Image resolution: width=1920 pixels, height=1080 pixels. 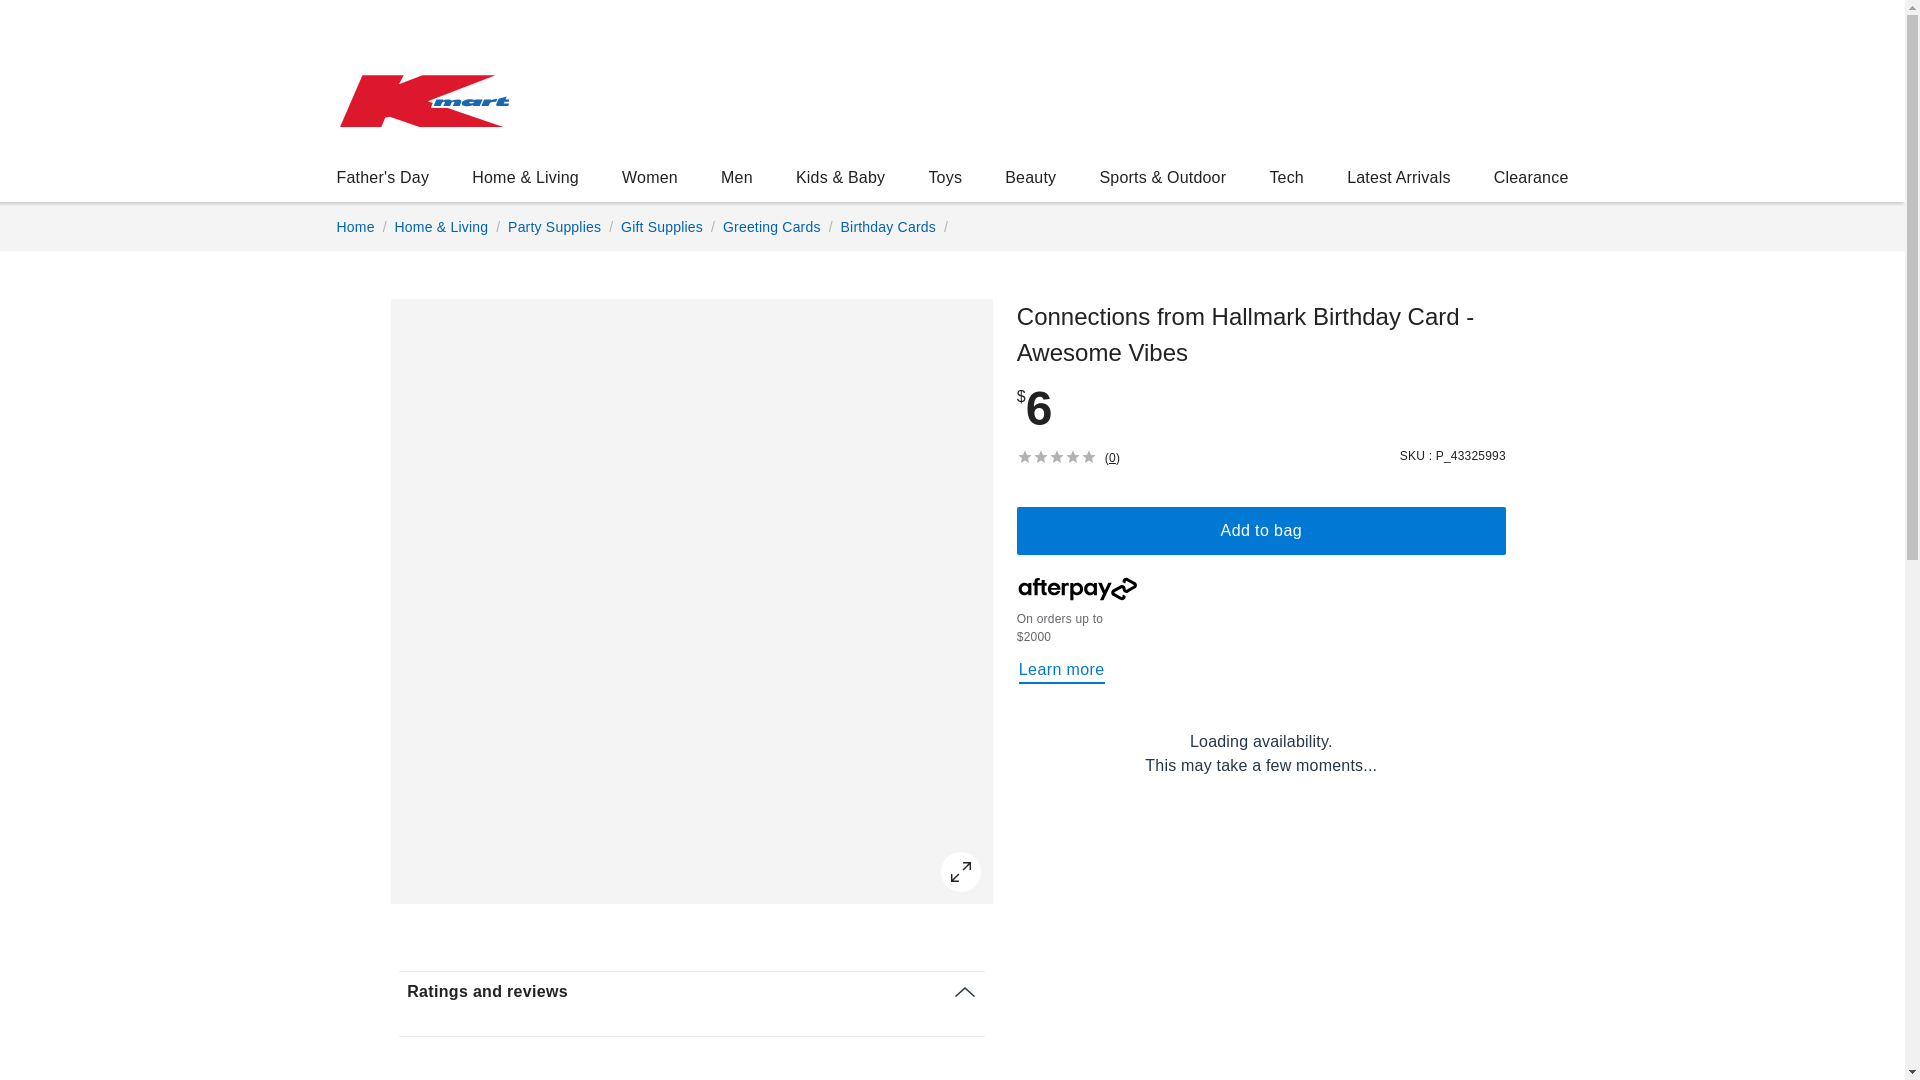 What do you see at coordinates (1398, 176) in the screenshot?
I see `Men` at bounding box center [1398, 176].